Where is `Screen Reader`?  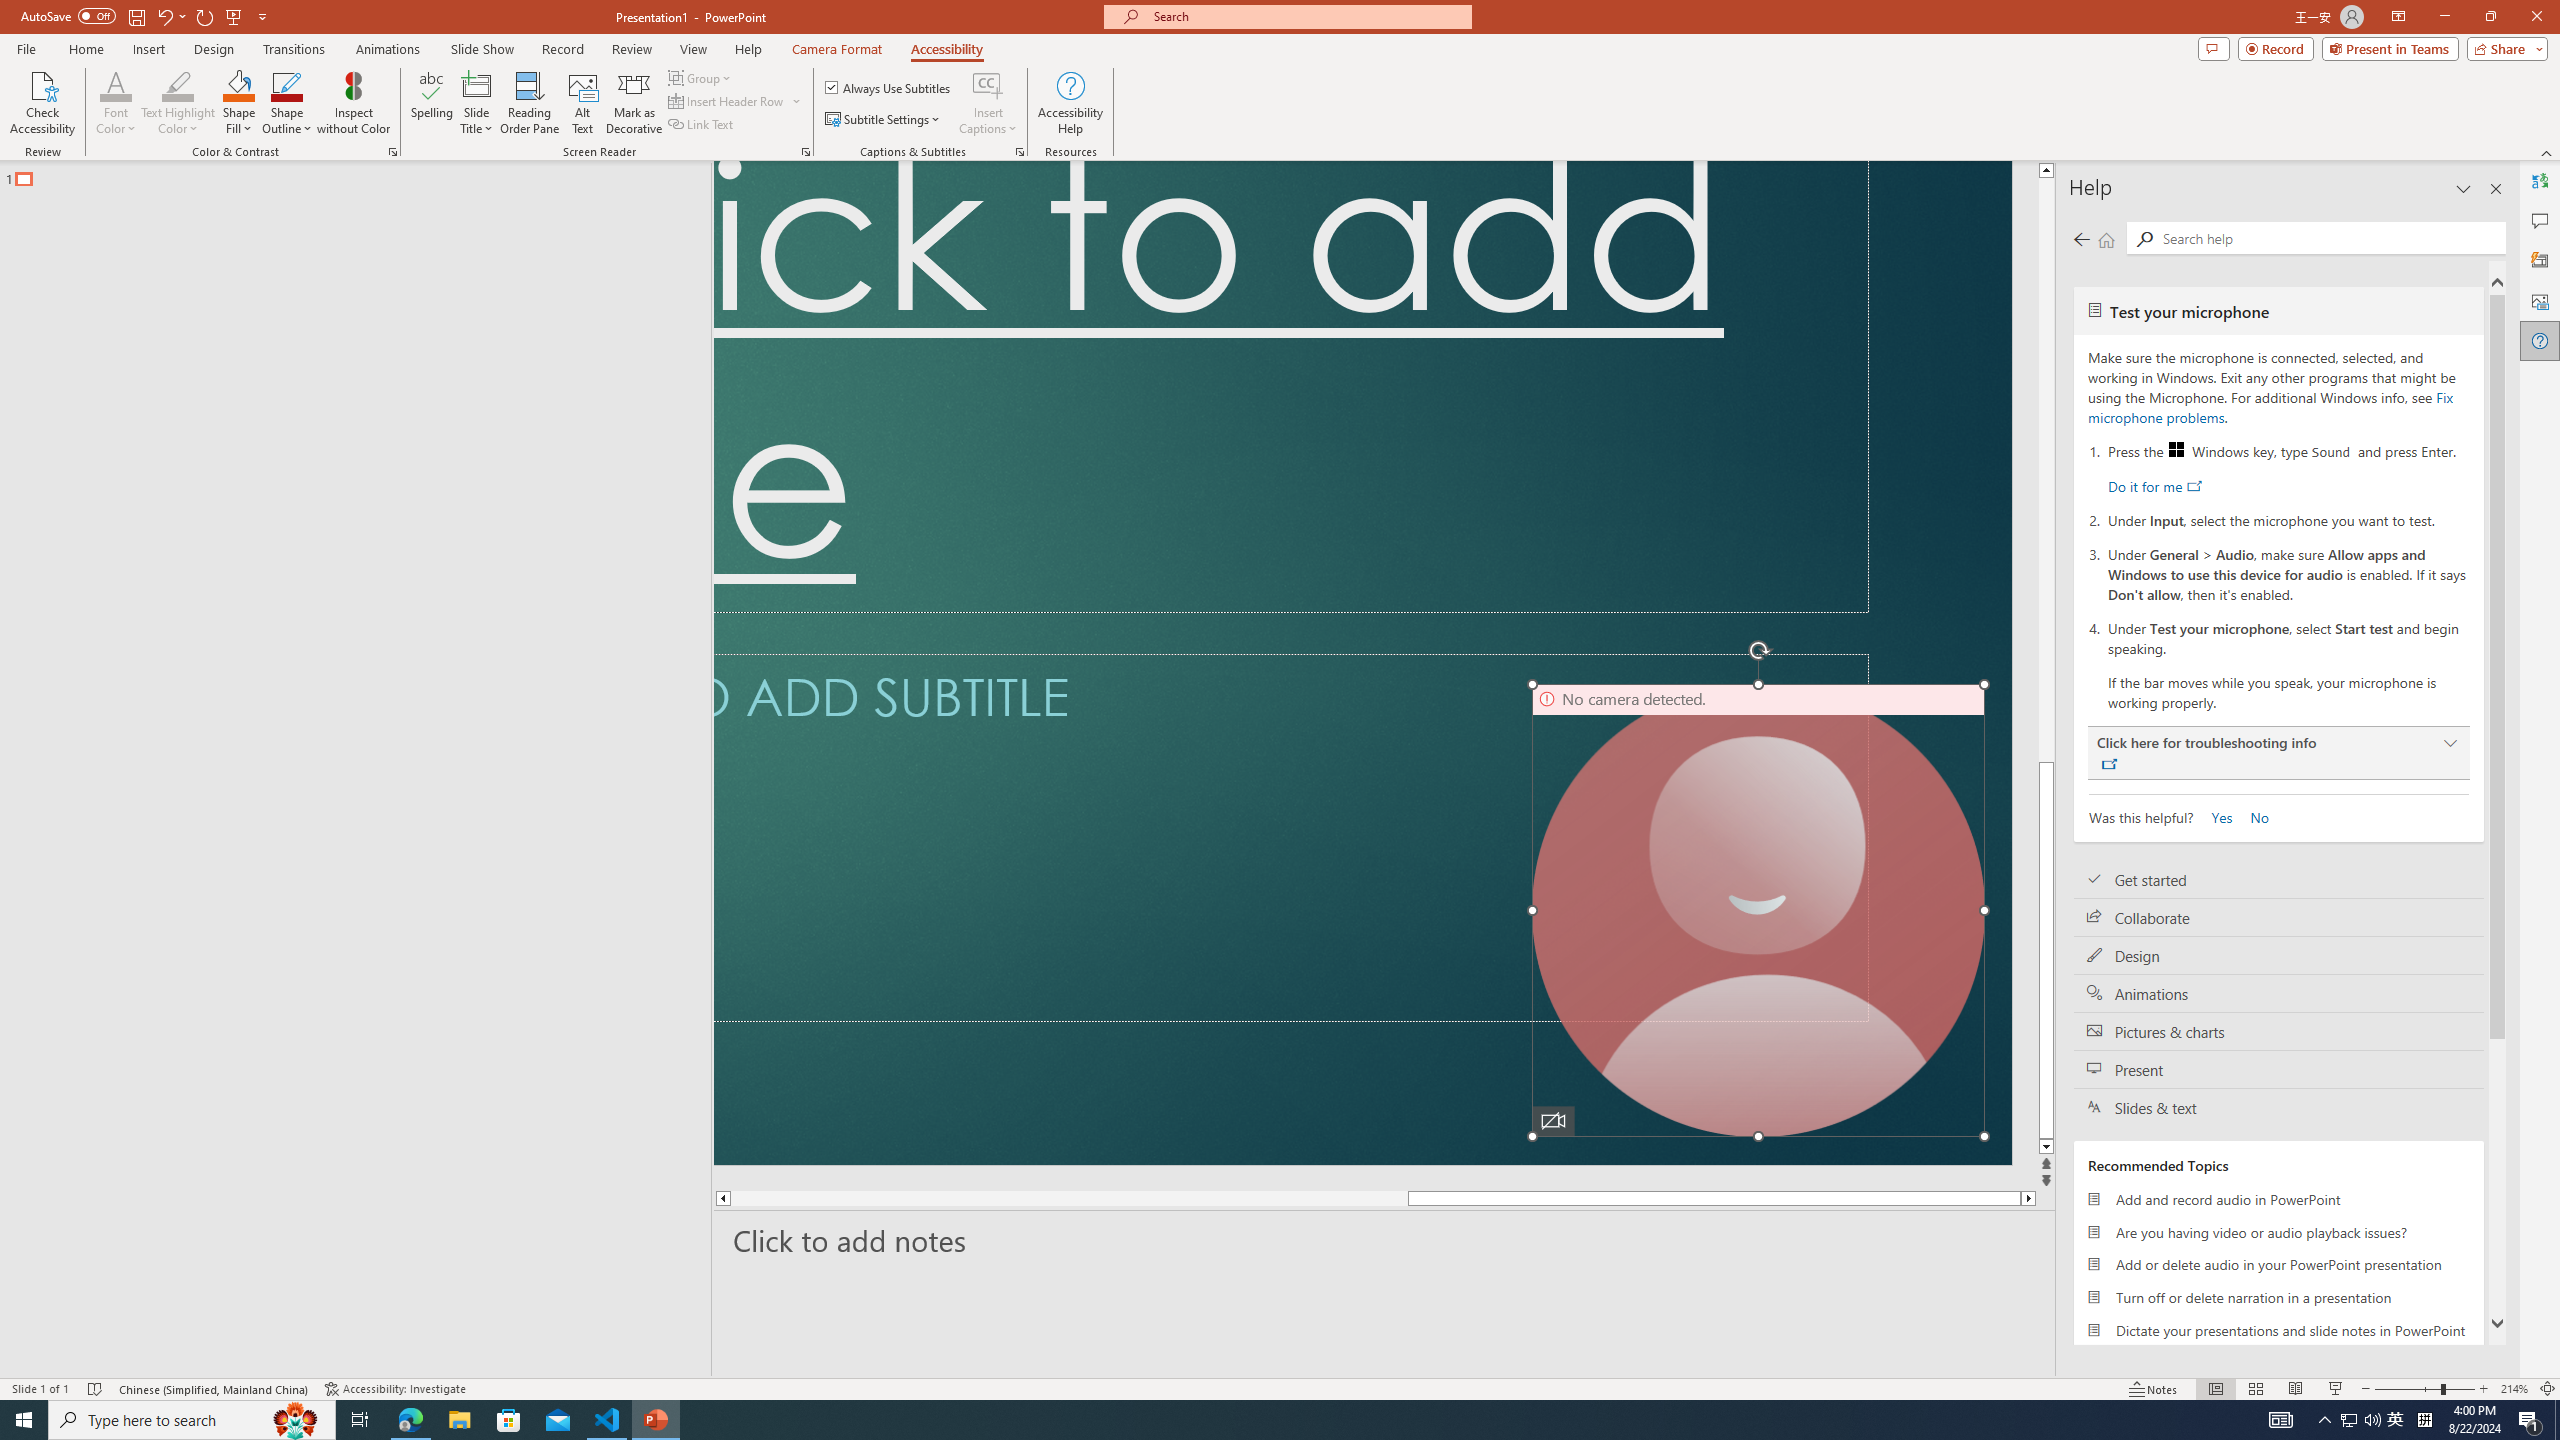
Screen Reader is located at coordinates (806, 152).